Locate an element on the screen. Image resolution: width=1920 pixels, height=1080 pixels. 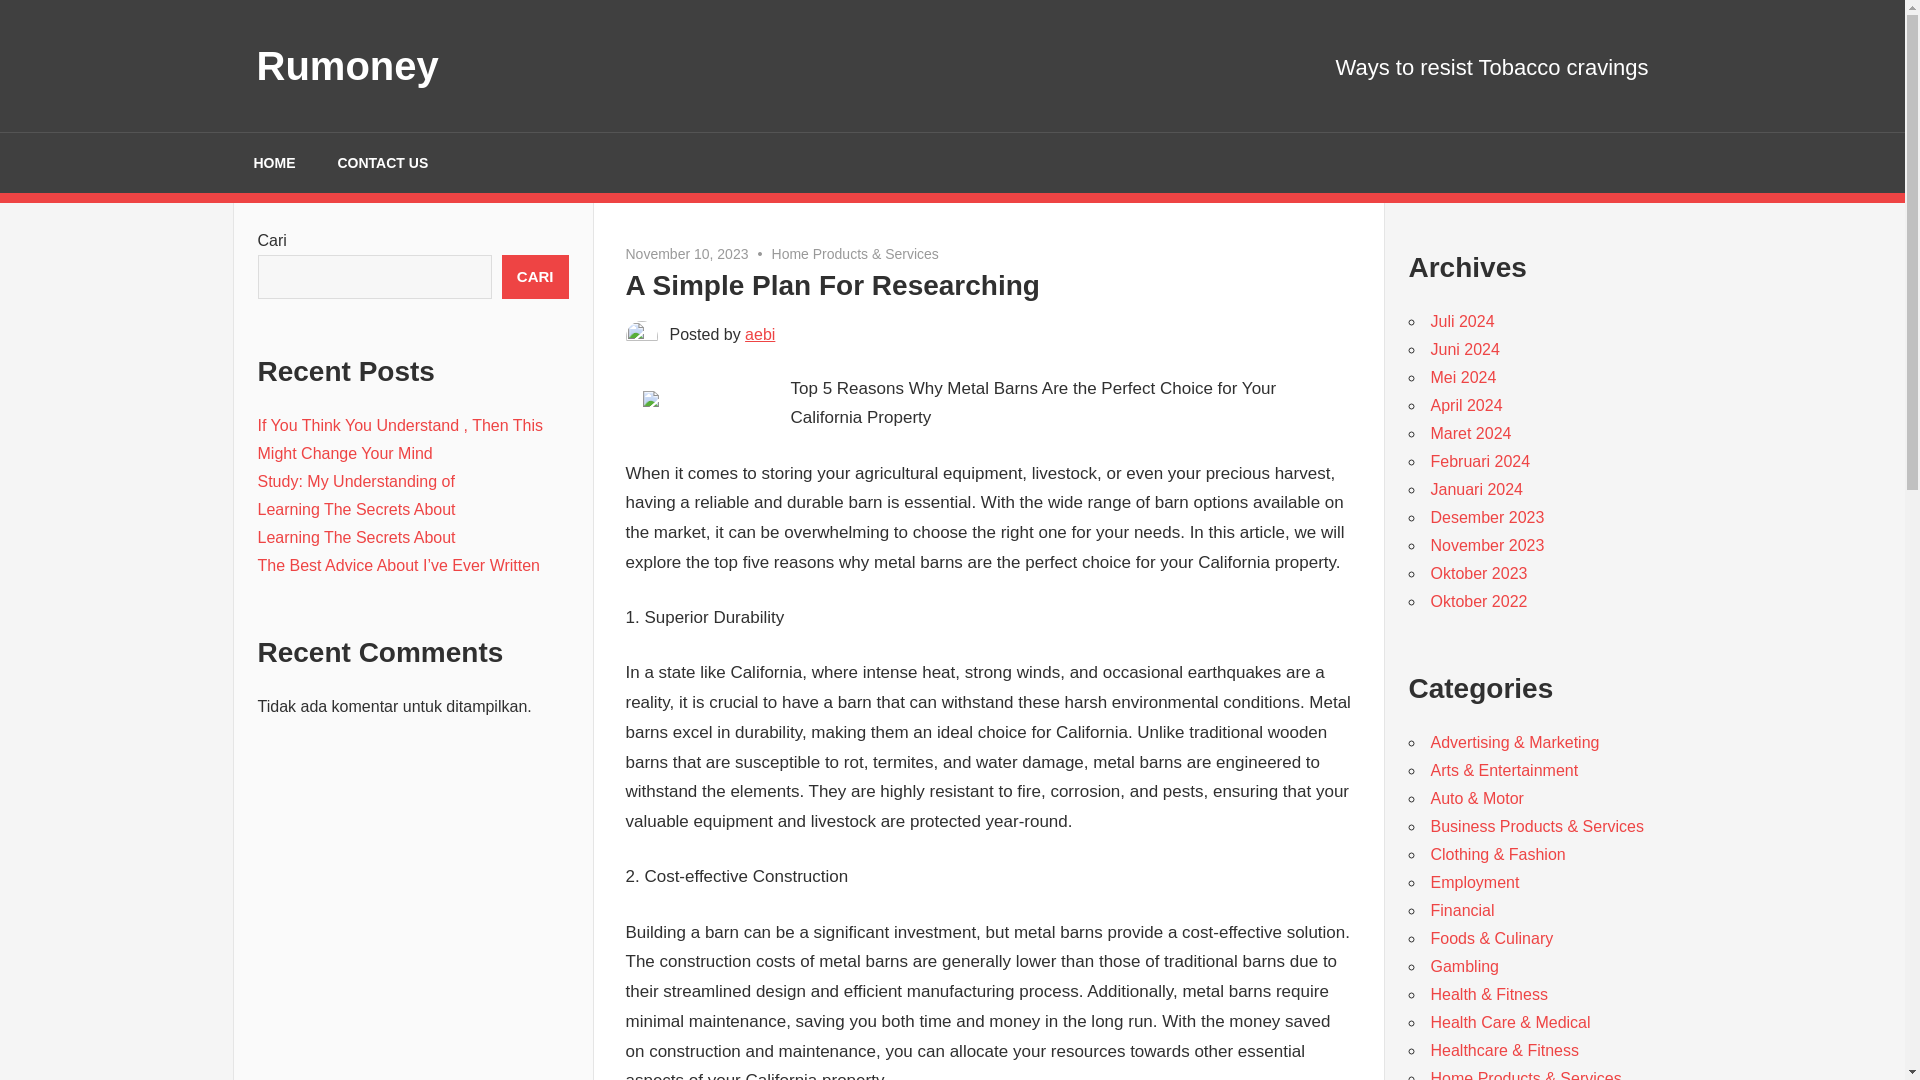
Desember 2023 is located at coordinates (1486, 516).